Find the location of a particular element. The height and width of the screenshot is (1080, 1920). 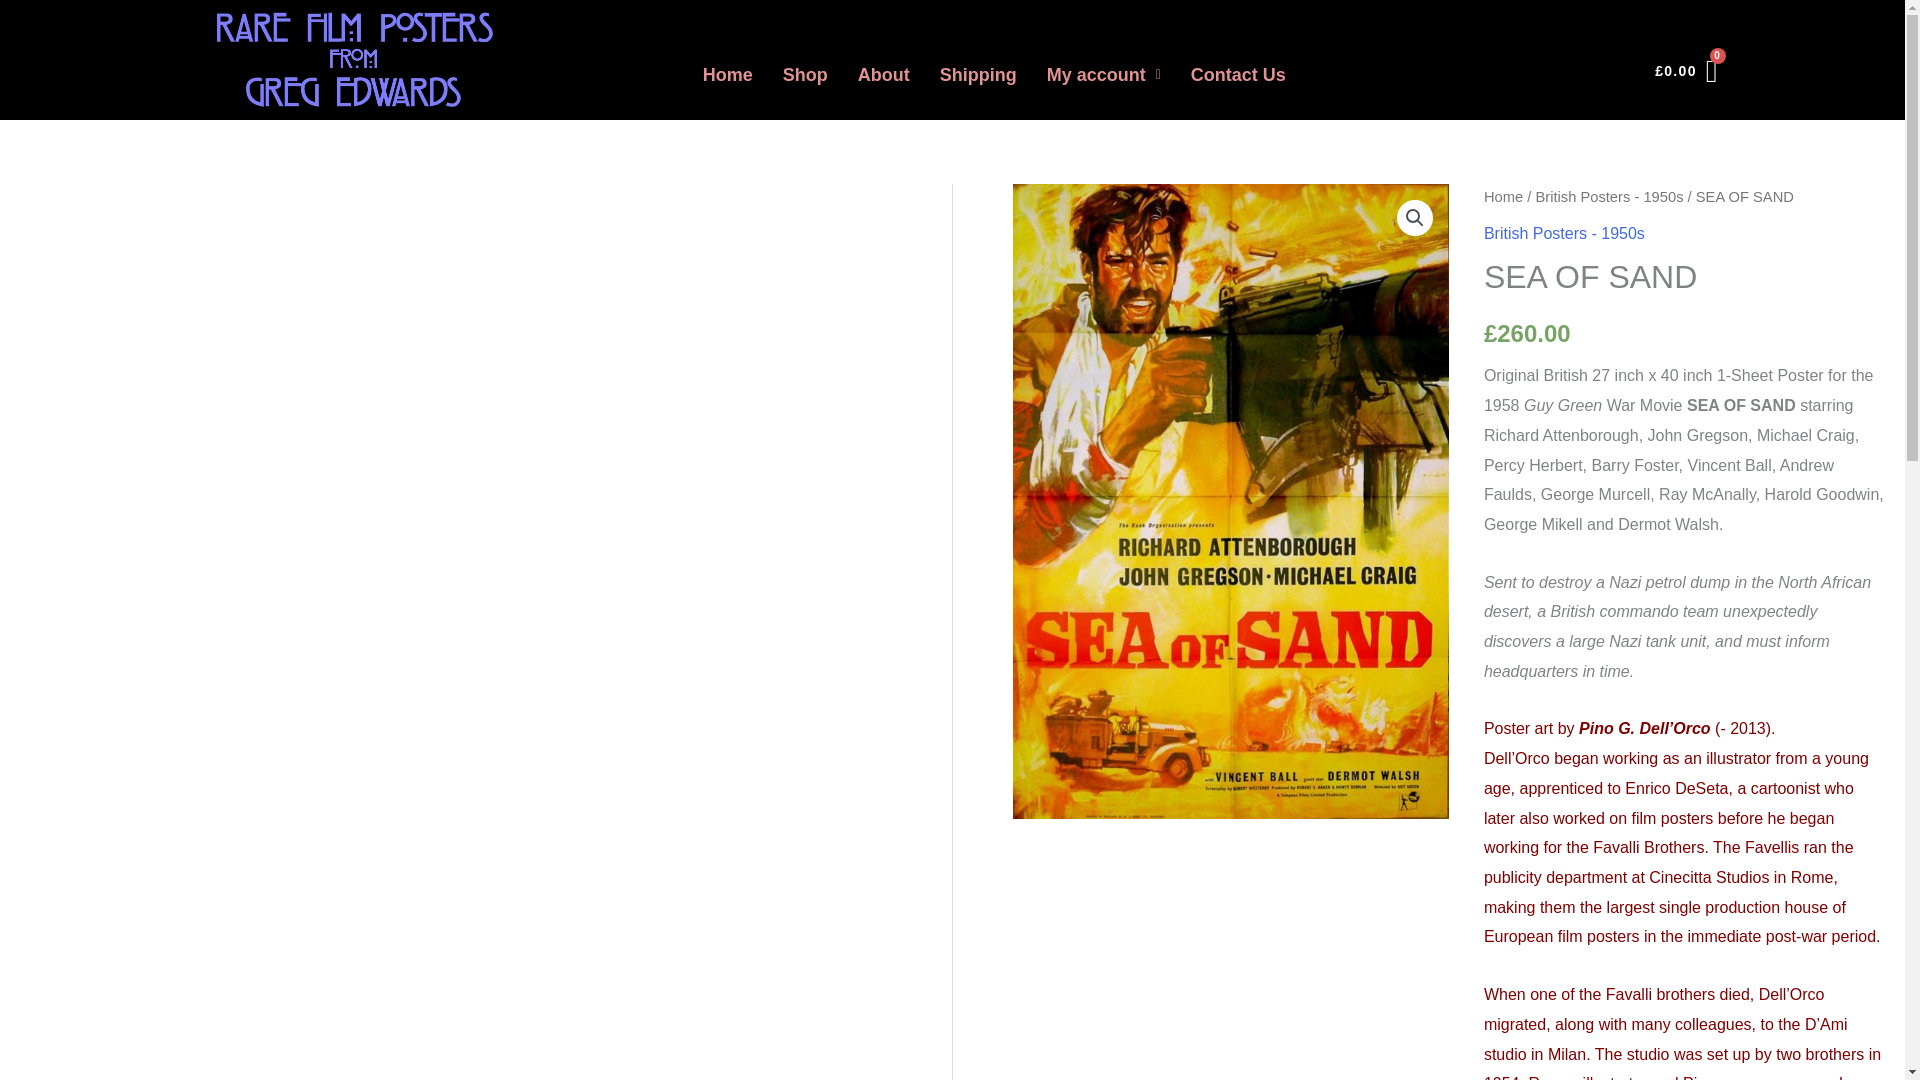

About is located at coordinates (884, 74).